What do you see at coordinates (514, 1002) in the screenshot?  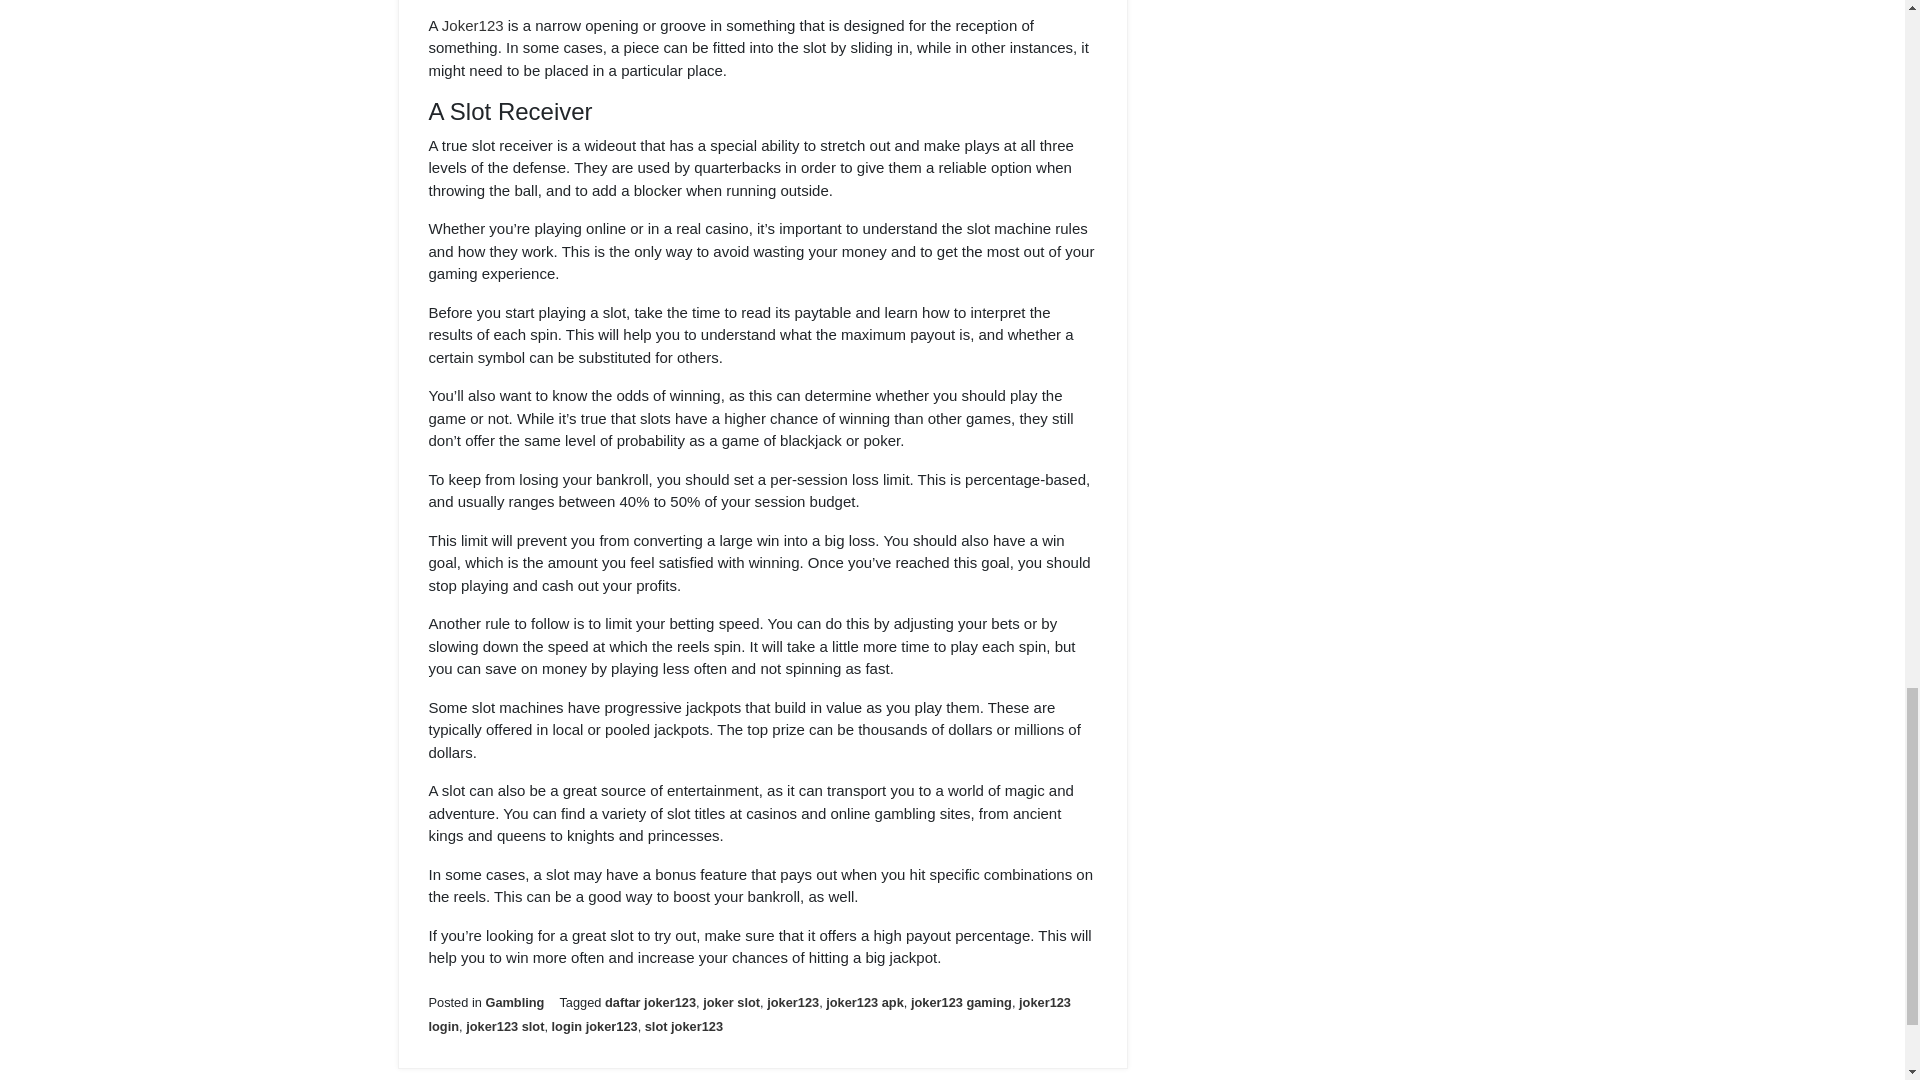 I see `Gambling` at bounding box center [514, 1002].